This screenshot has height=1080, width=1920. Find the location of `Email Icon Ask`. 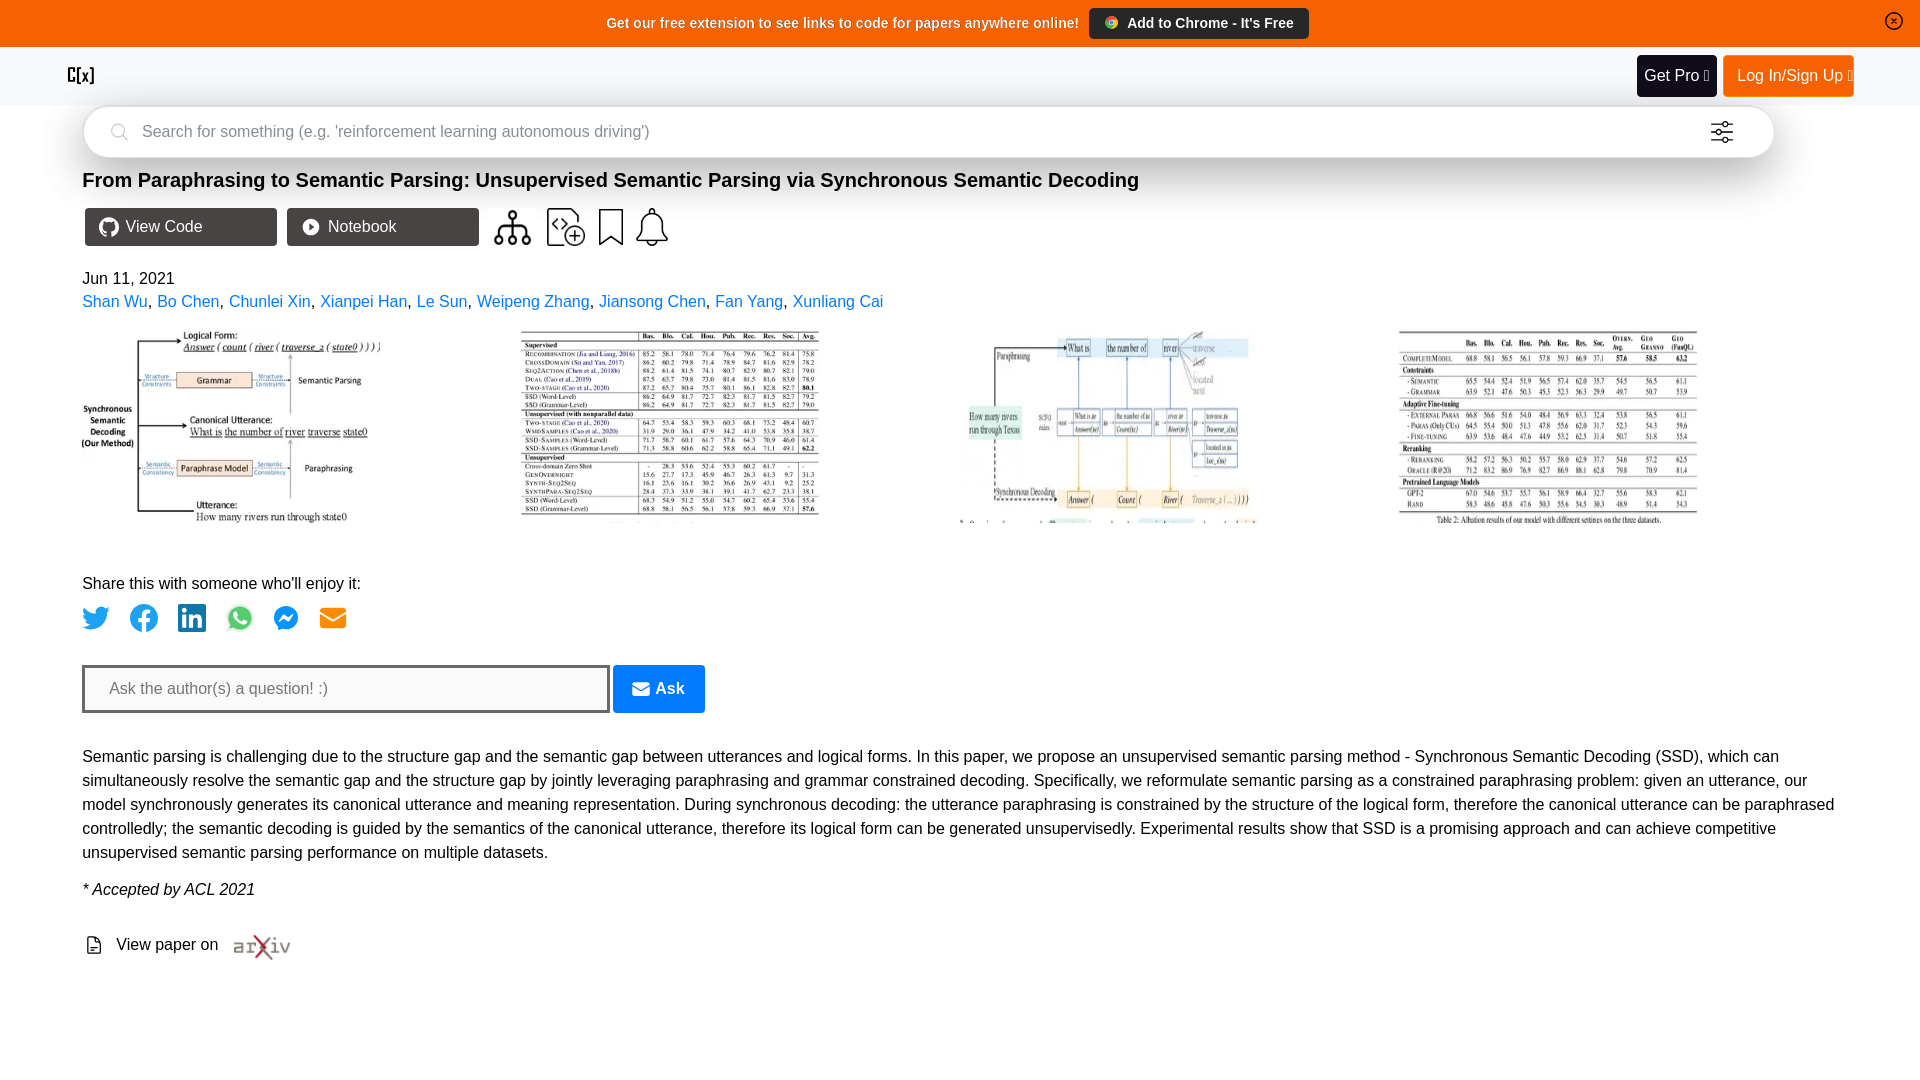

Email Icon Ask is located at coordinates (658, 688).